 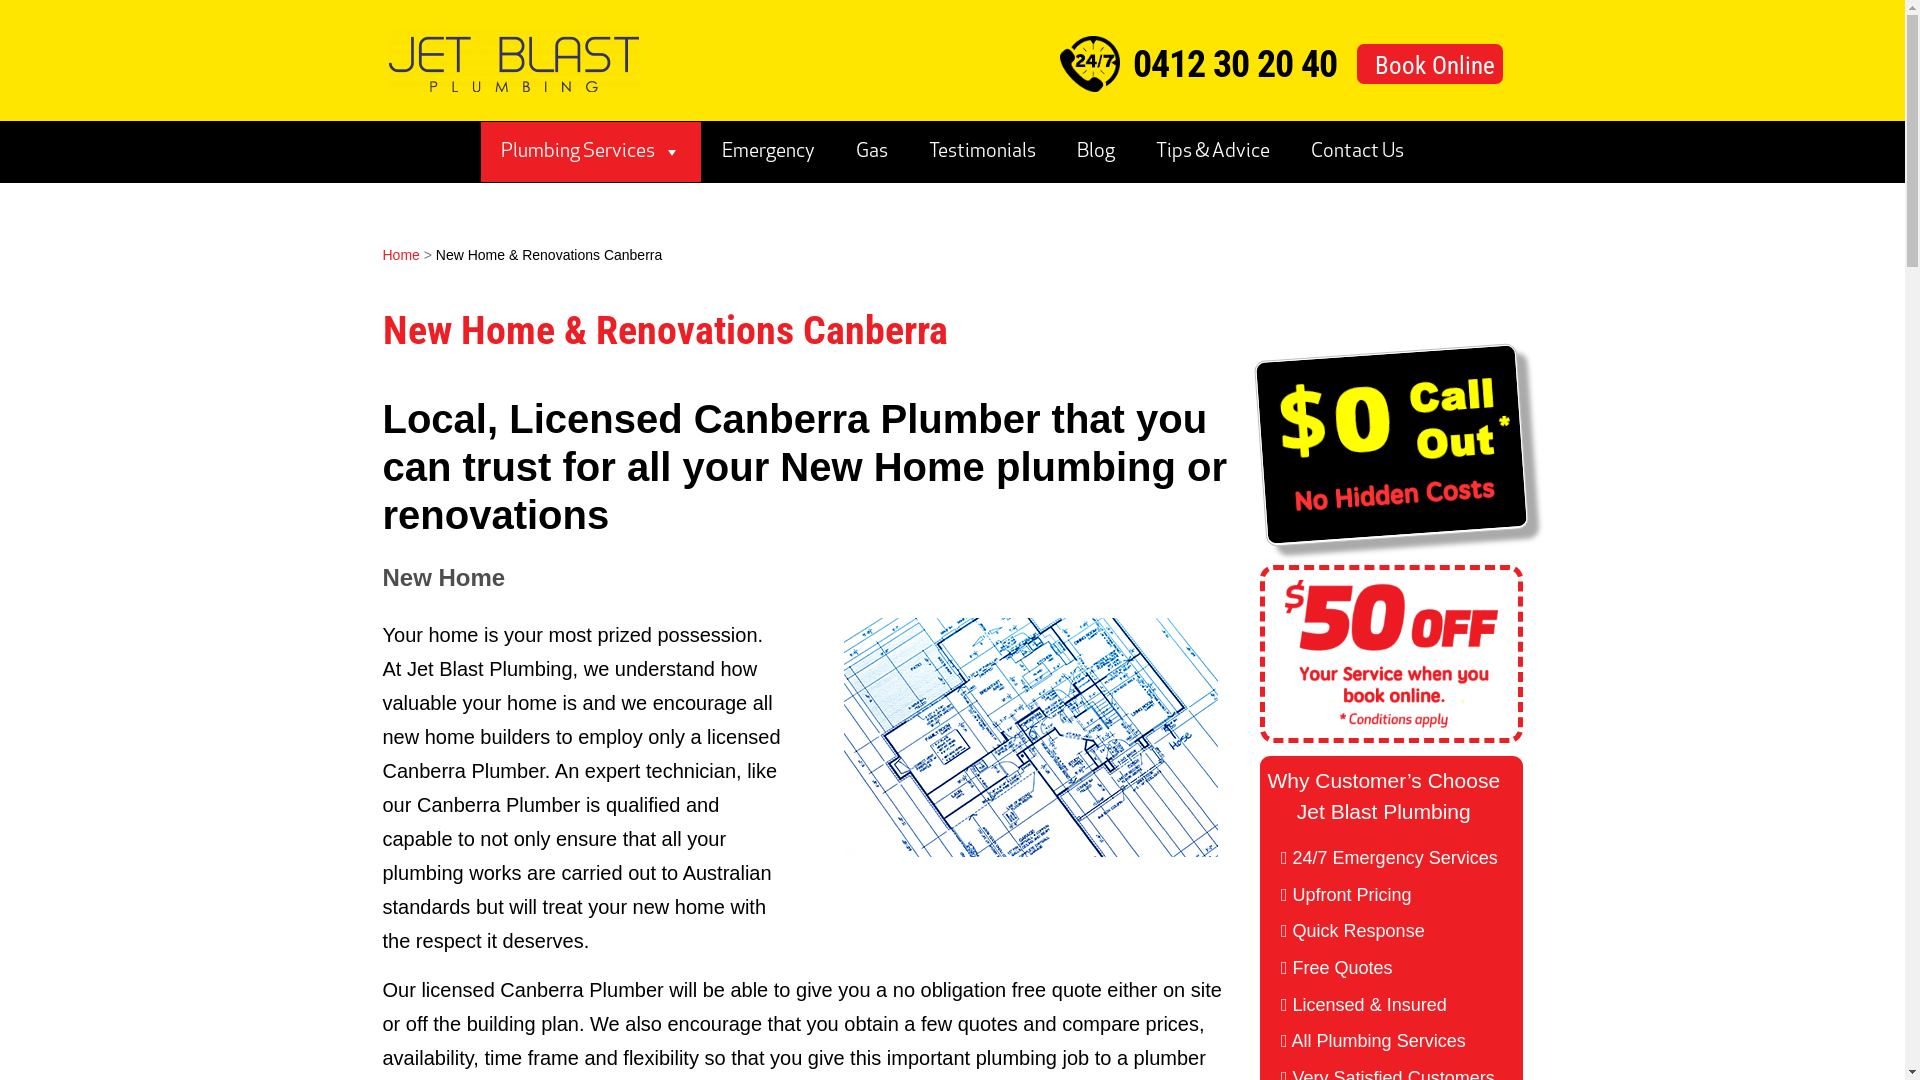 I want to click on Blog, so click(x=1096, y=152).